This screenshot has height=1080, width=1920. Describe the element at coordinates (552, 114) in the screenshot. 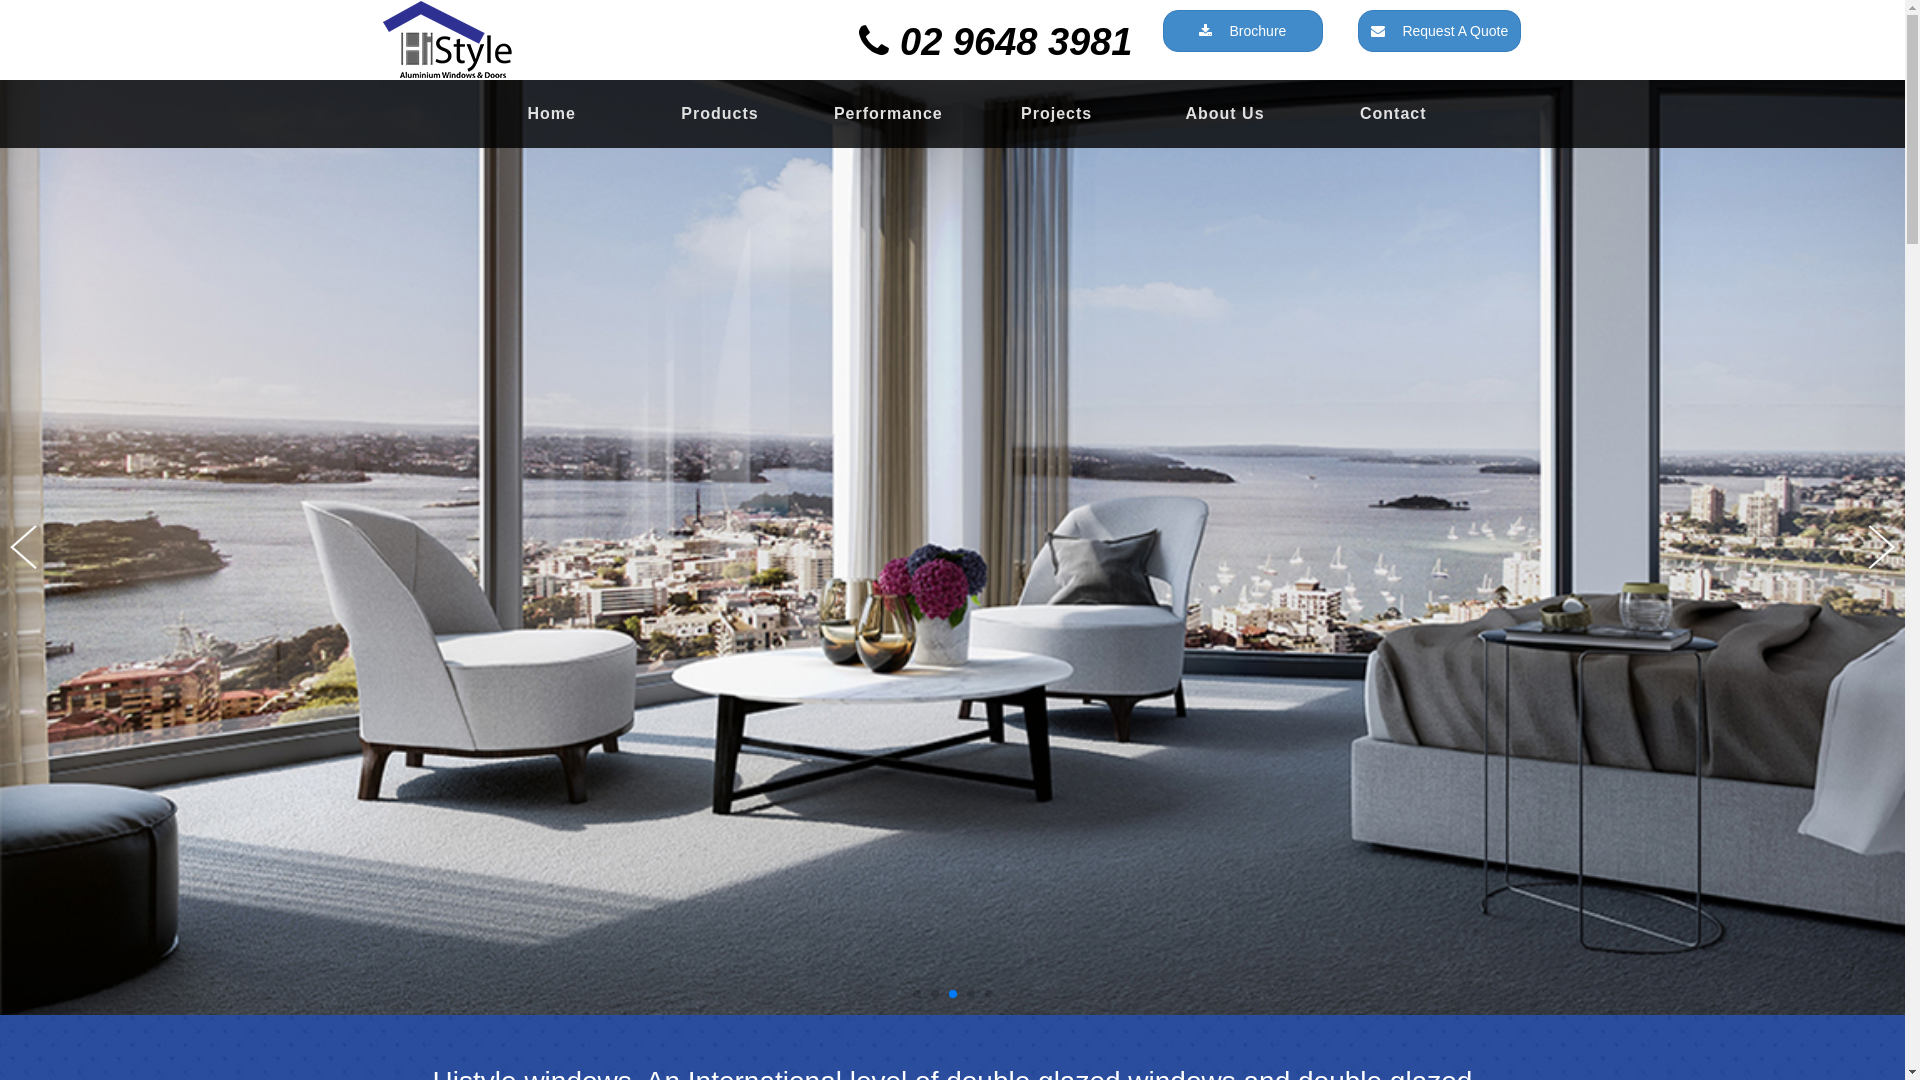

I see `Home` at that location.